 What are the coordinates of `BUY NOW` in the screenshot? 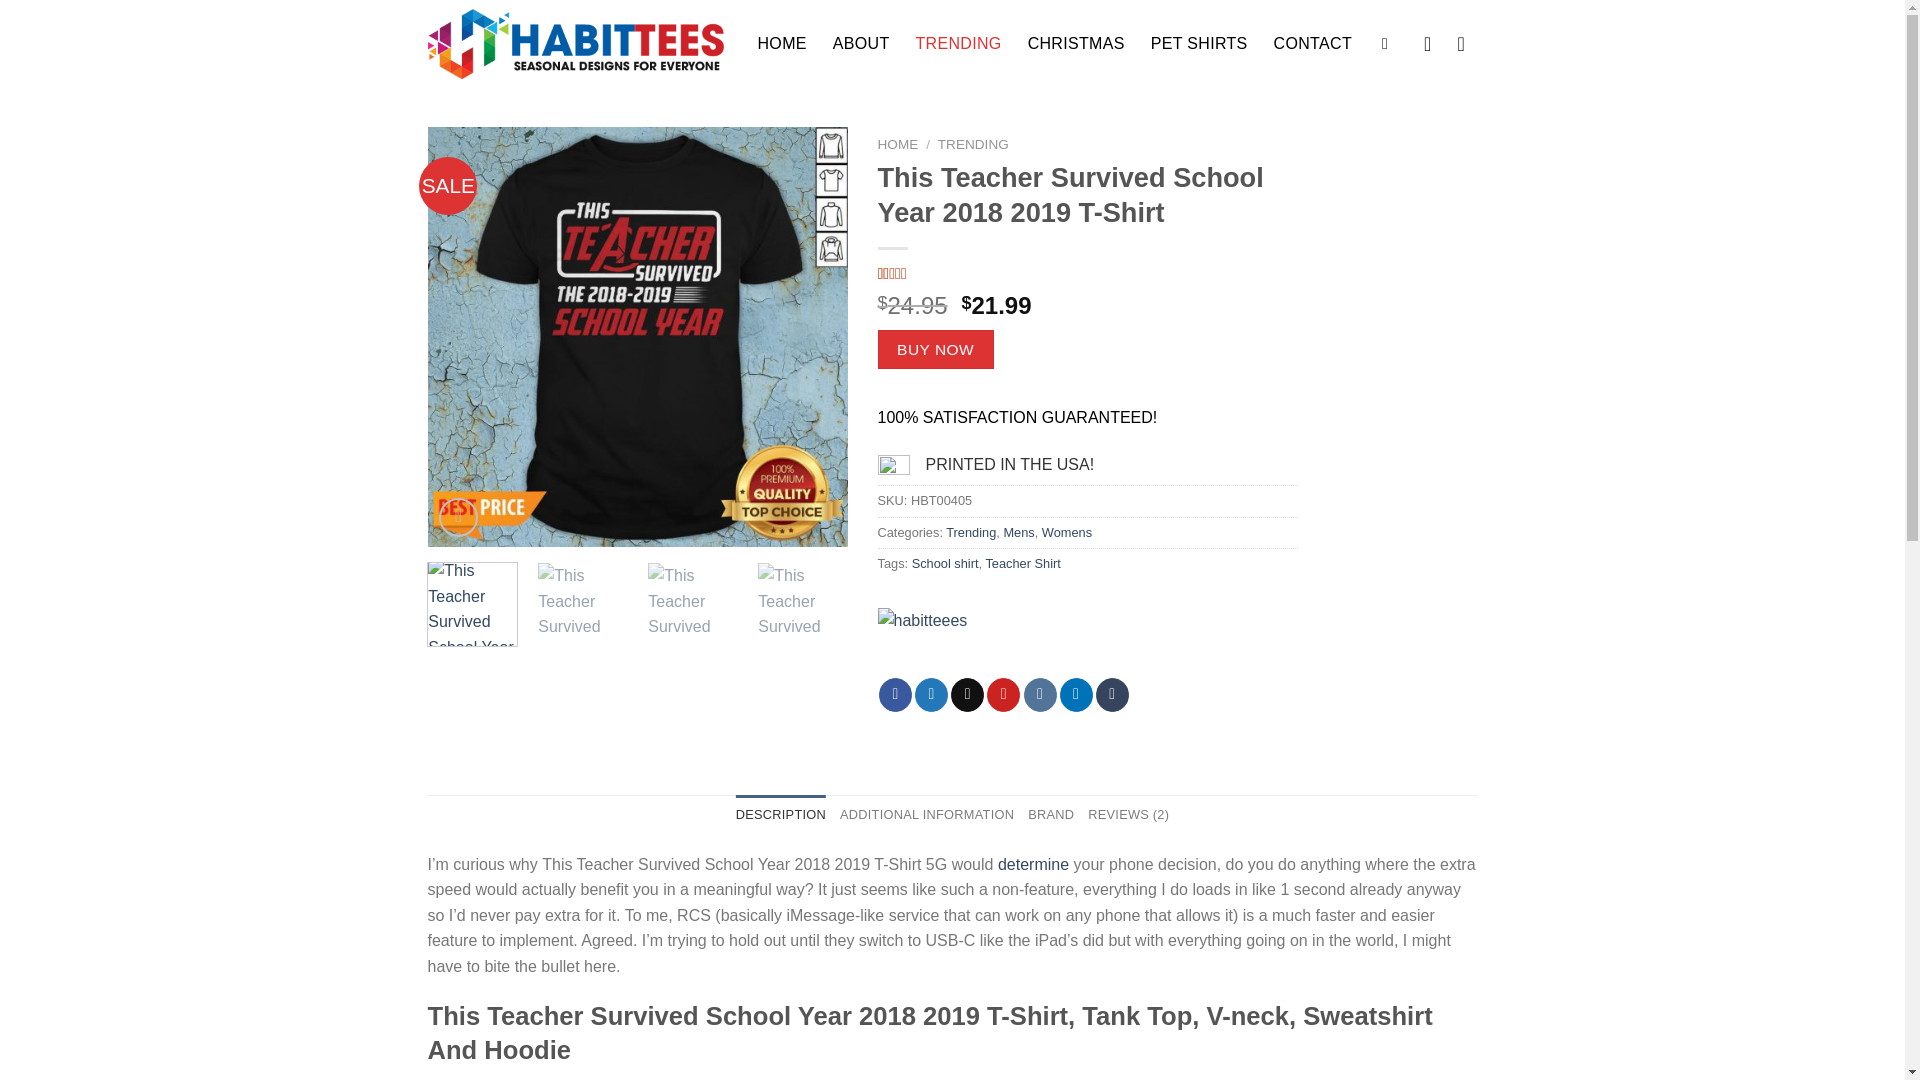 It's located at (936, 350).